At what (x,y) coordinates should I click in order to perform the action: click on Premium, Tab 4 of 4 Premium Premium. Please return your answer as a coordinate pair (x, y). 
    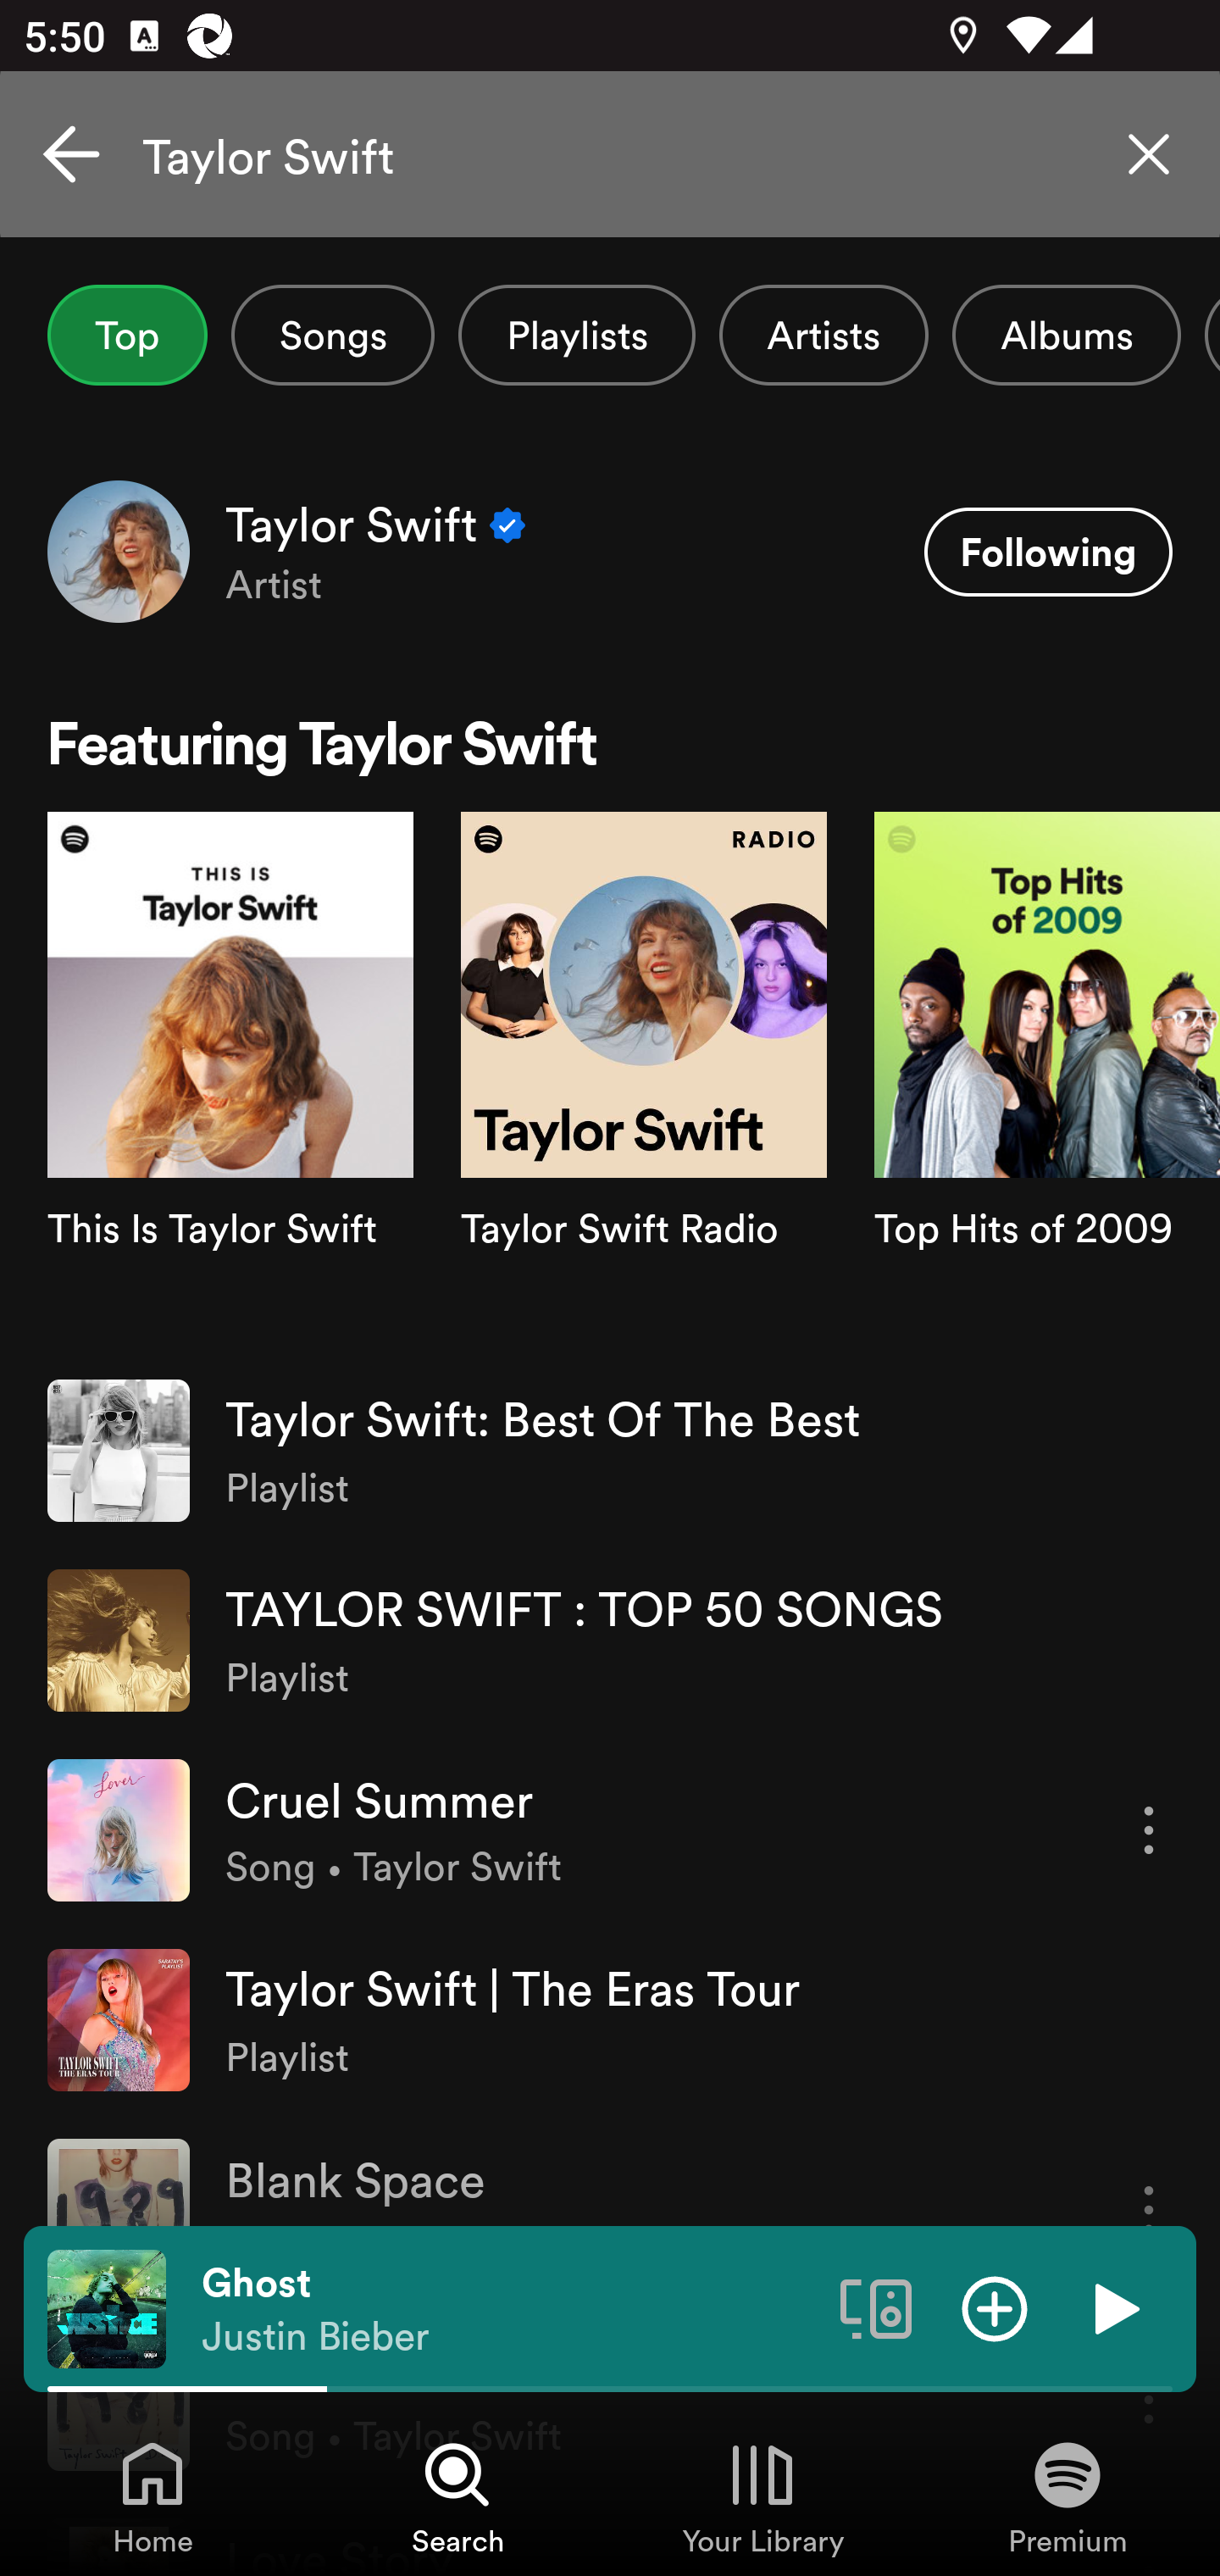
    Looking at the image, I should click on (1067, 2496).